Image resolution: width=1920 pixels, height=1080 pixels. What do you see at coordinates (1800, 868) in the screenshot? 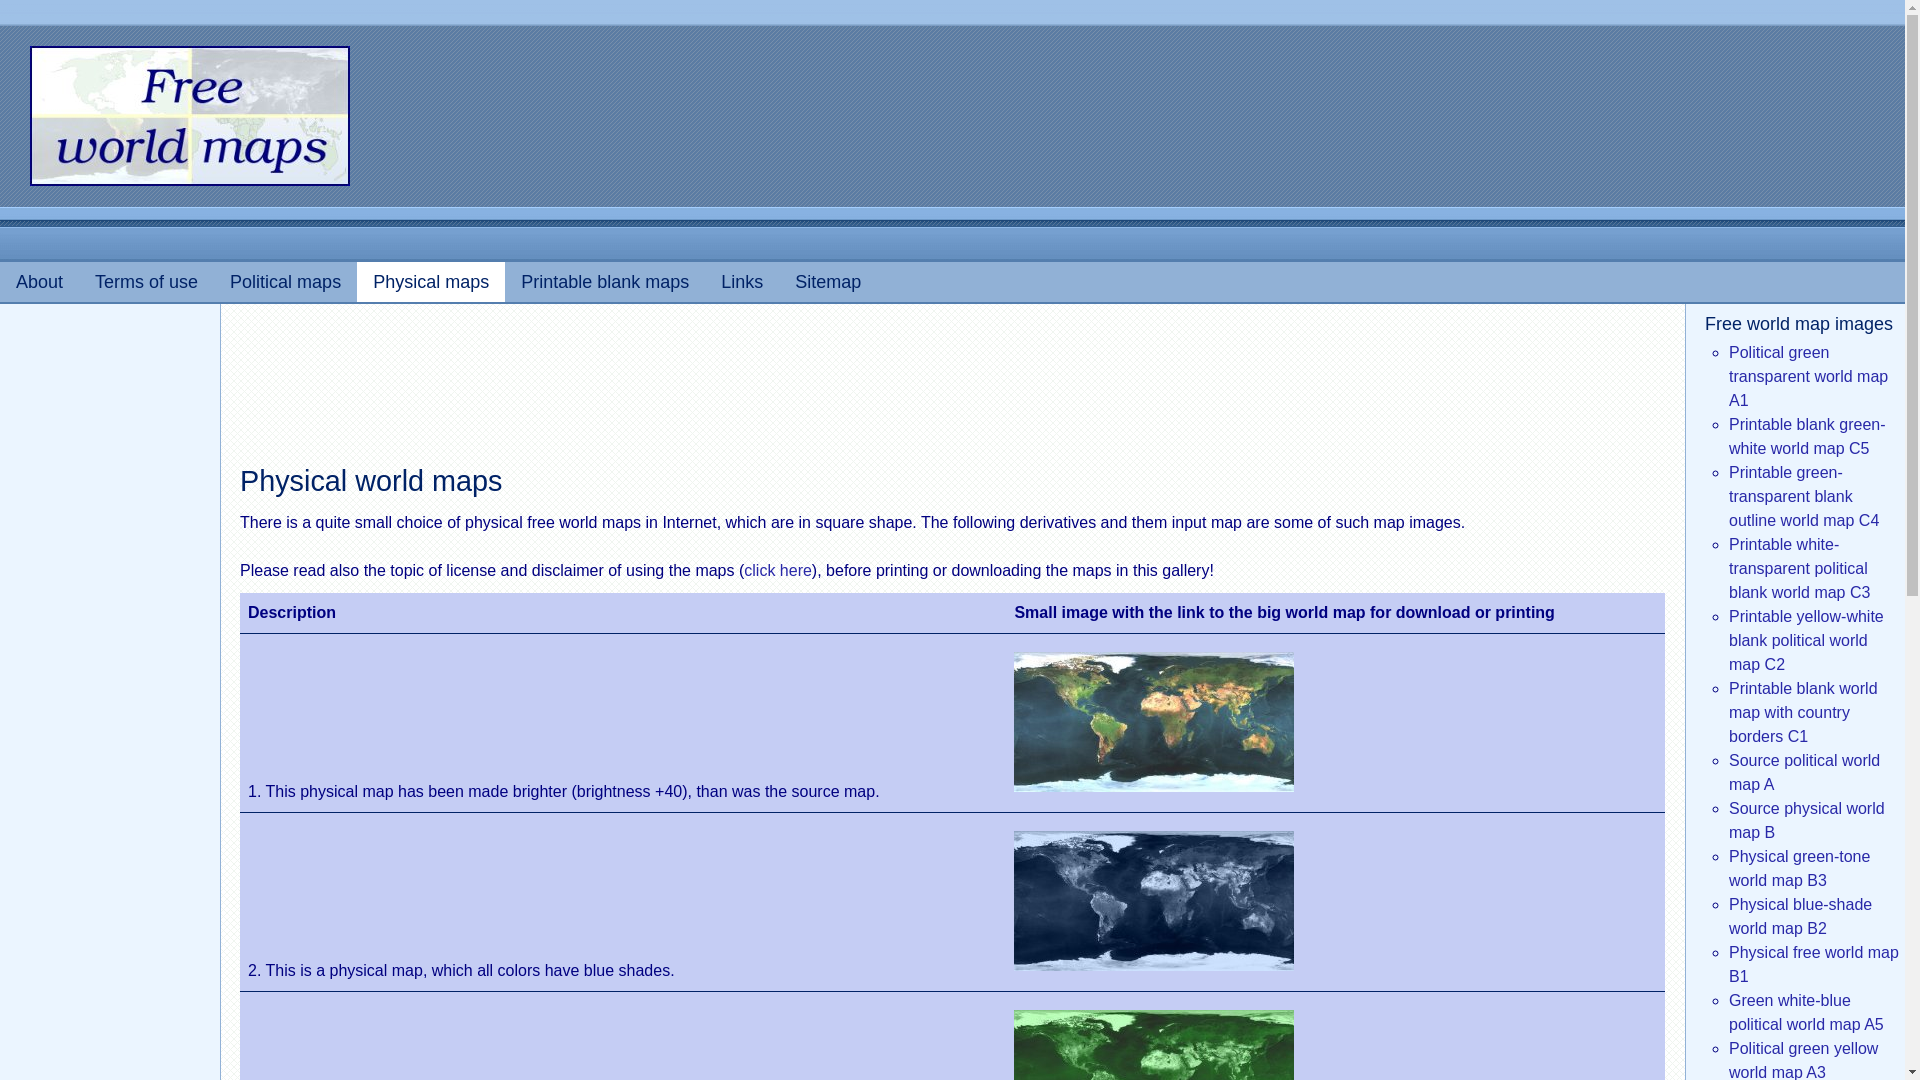
I see `Physical green-tone world map B3` at bounding box center [1800, 868].